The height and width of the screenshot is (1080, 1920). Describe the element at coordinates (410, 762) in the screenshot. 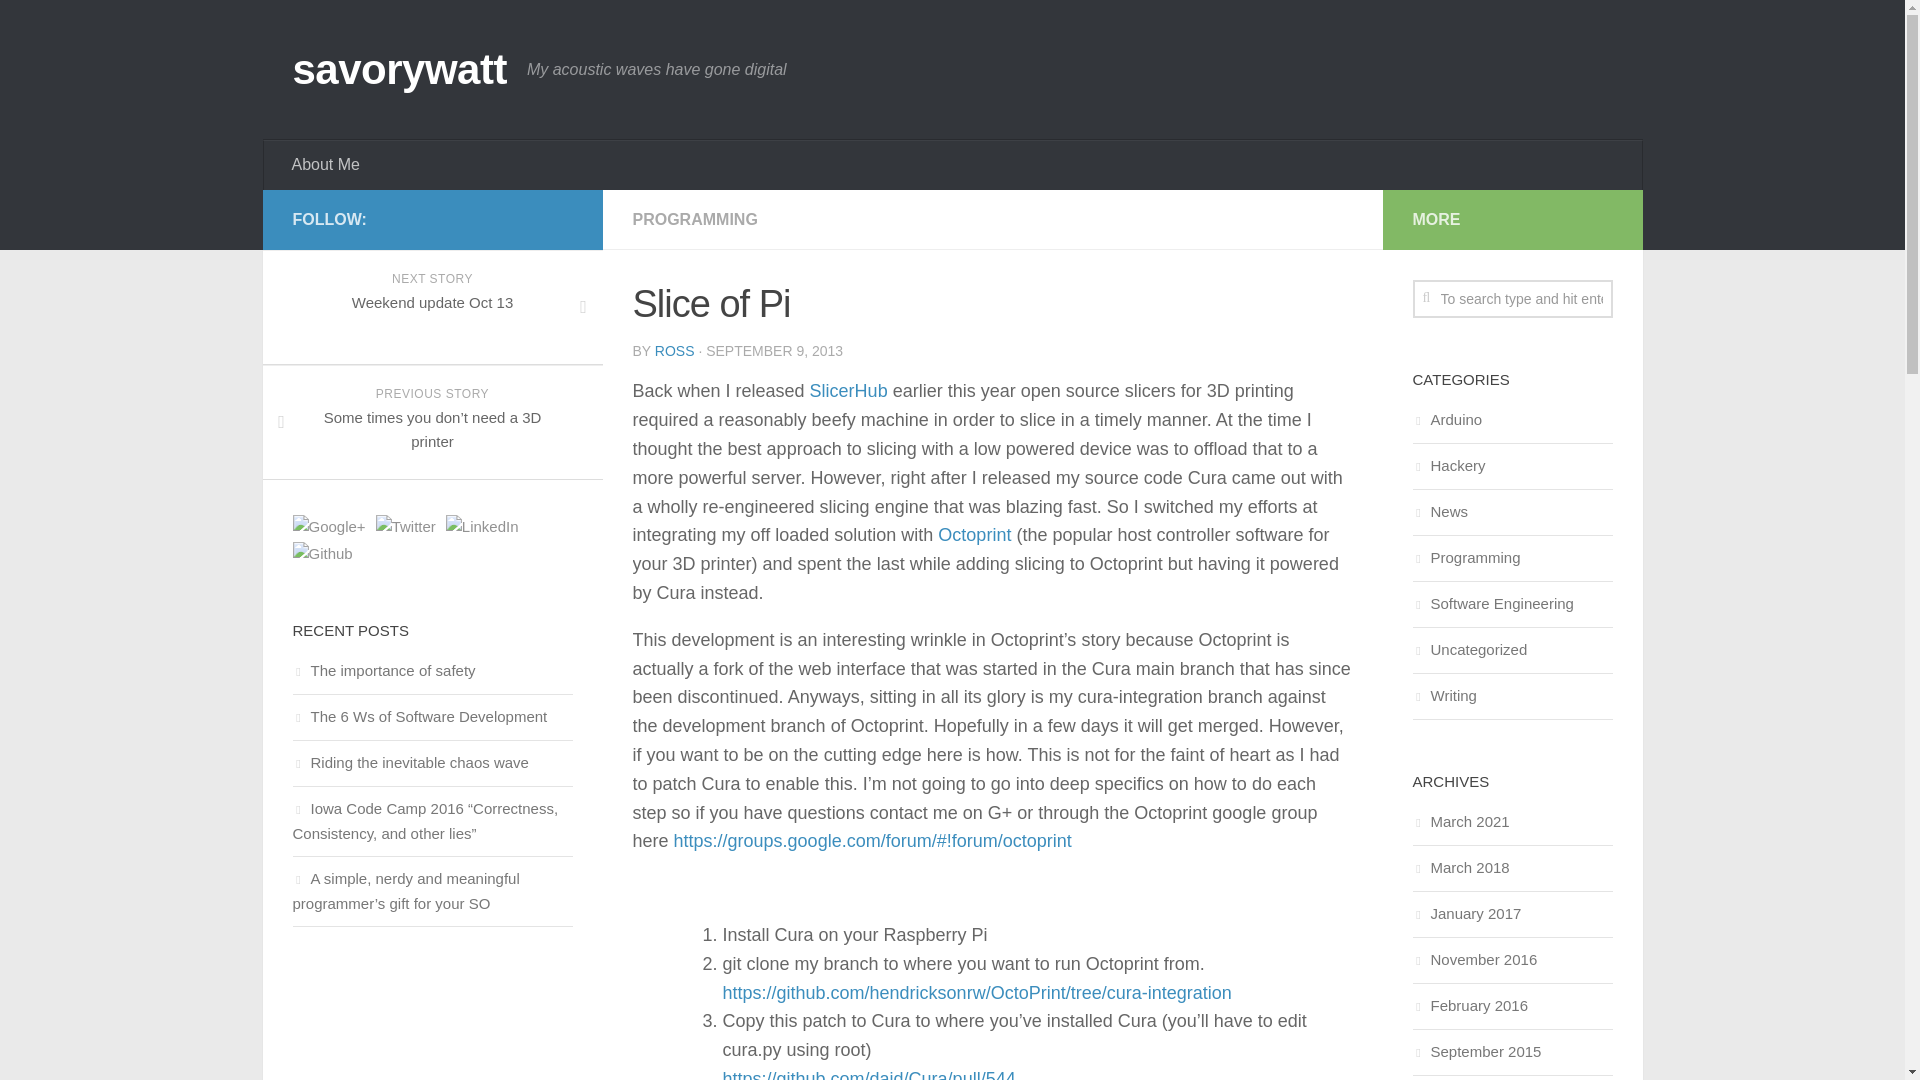

I see `Riding the inevitable chaos wave` at that location.